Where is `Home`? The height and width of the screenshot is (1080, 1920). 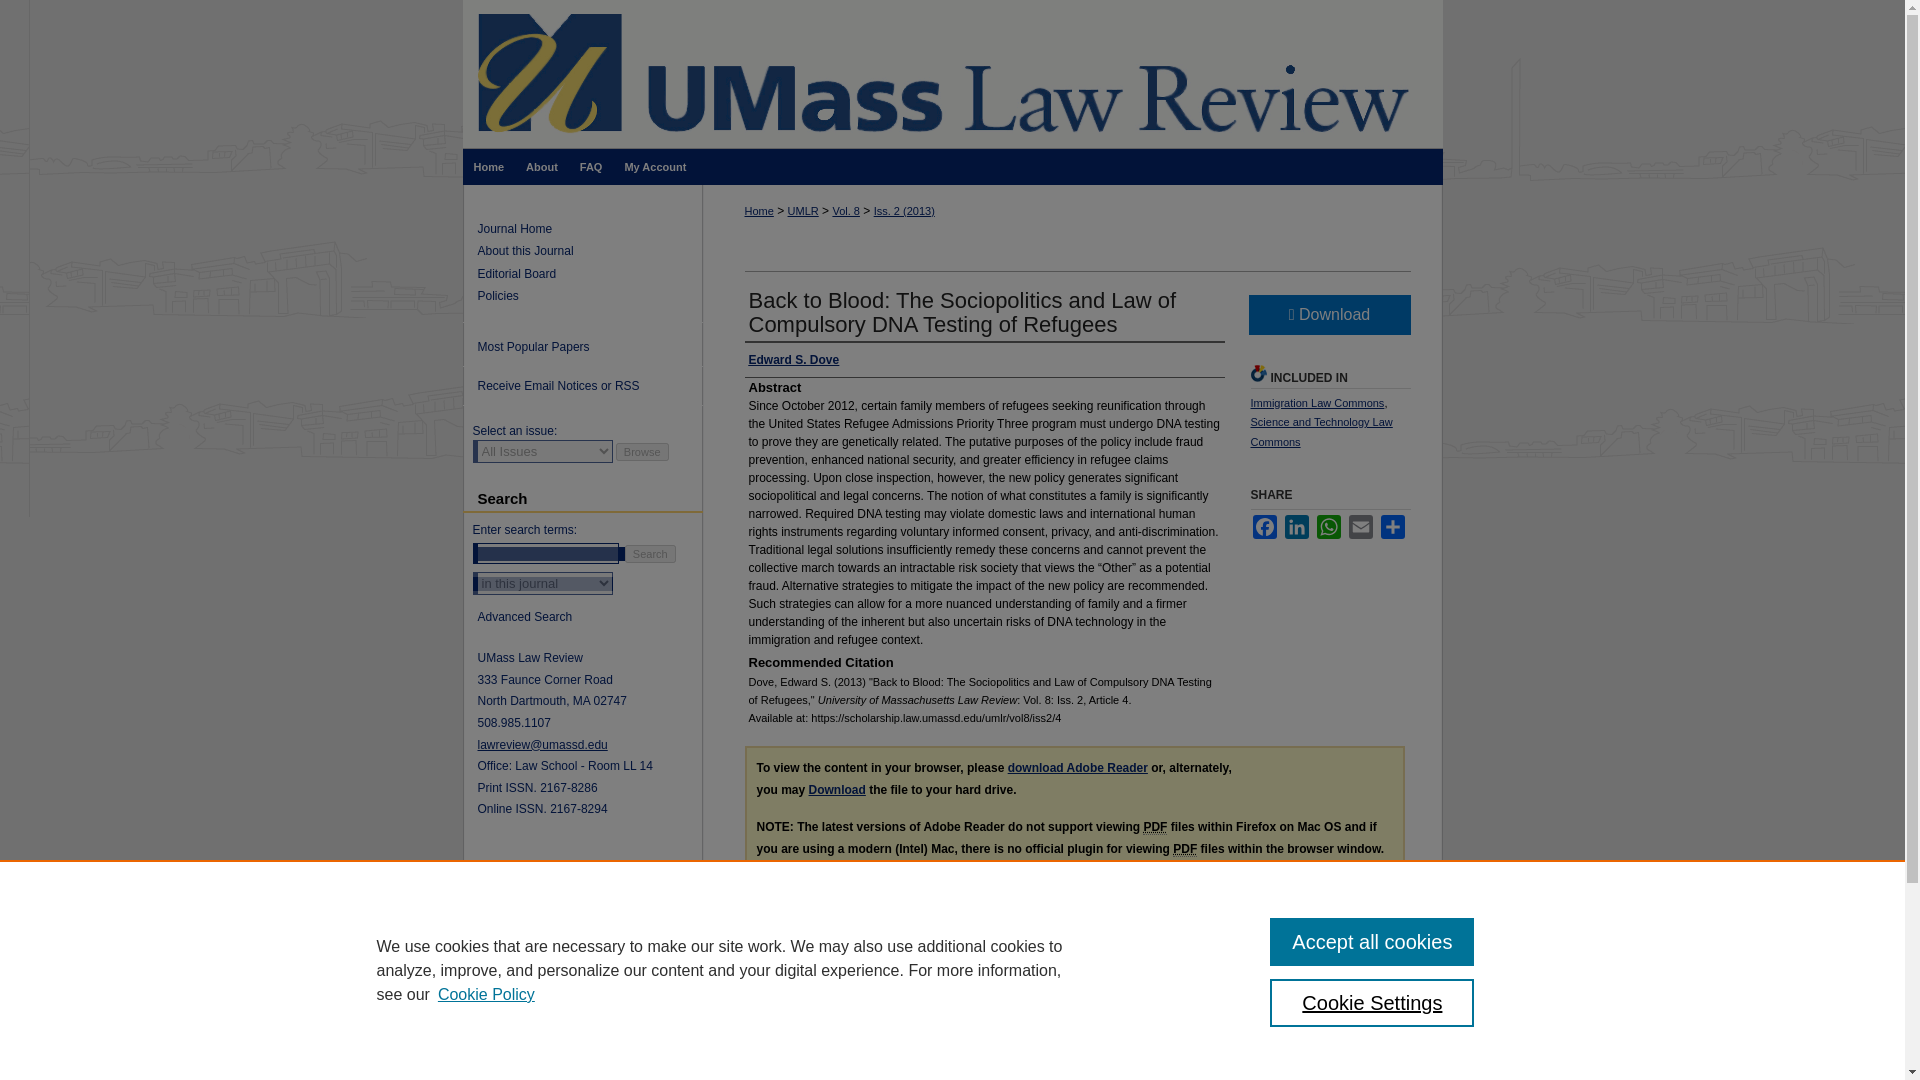
Home is located at coordinates (488, 166).